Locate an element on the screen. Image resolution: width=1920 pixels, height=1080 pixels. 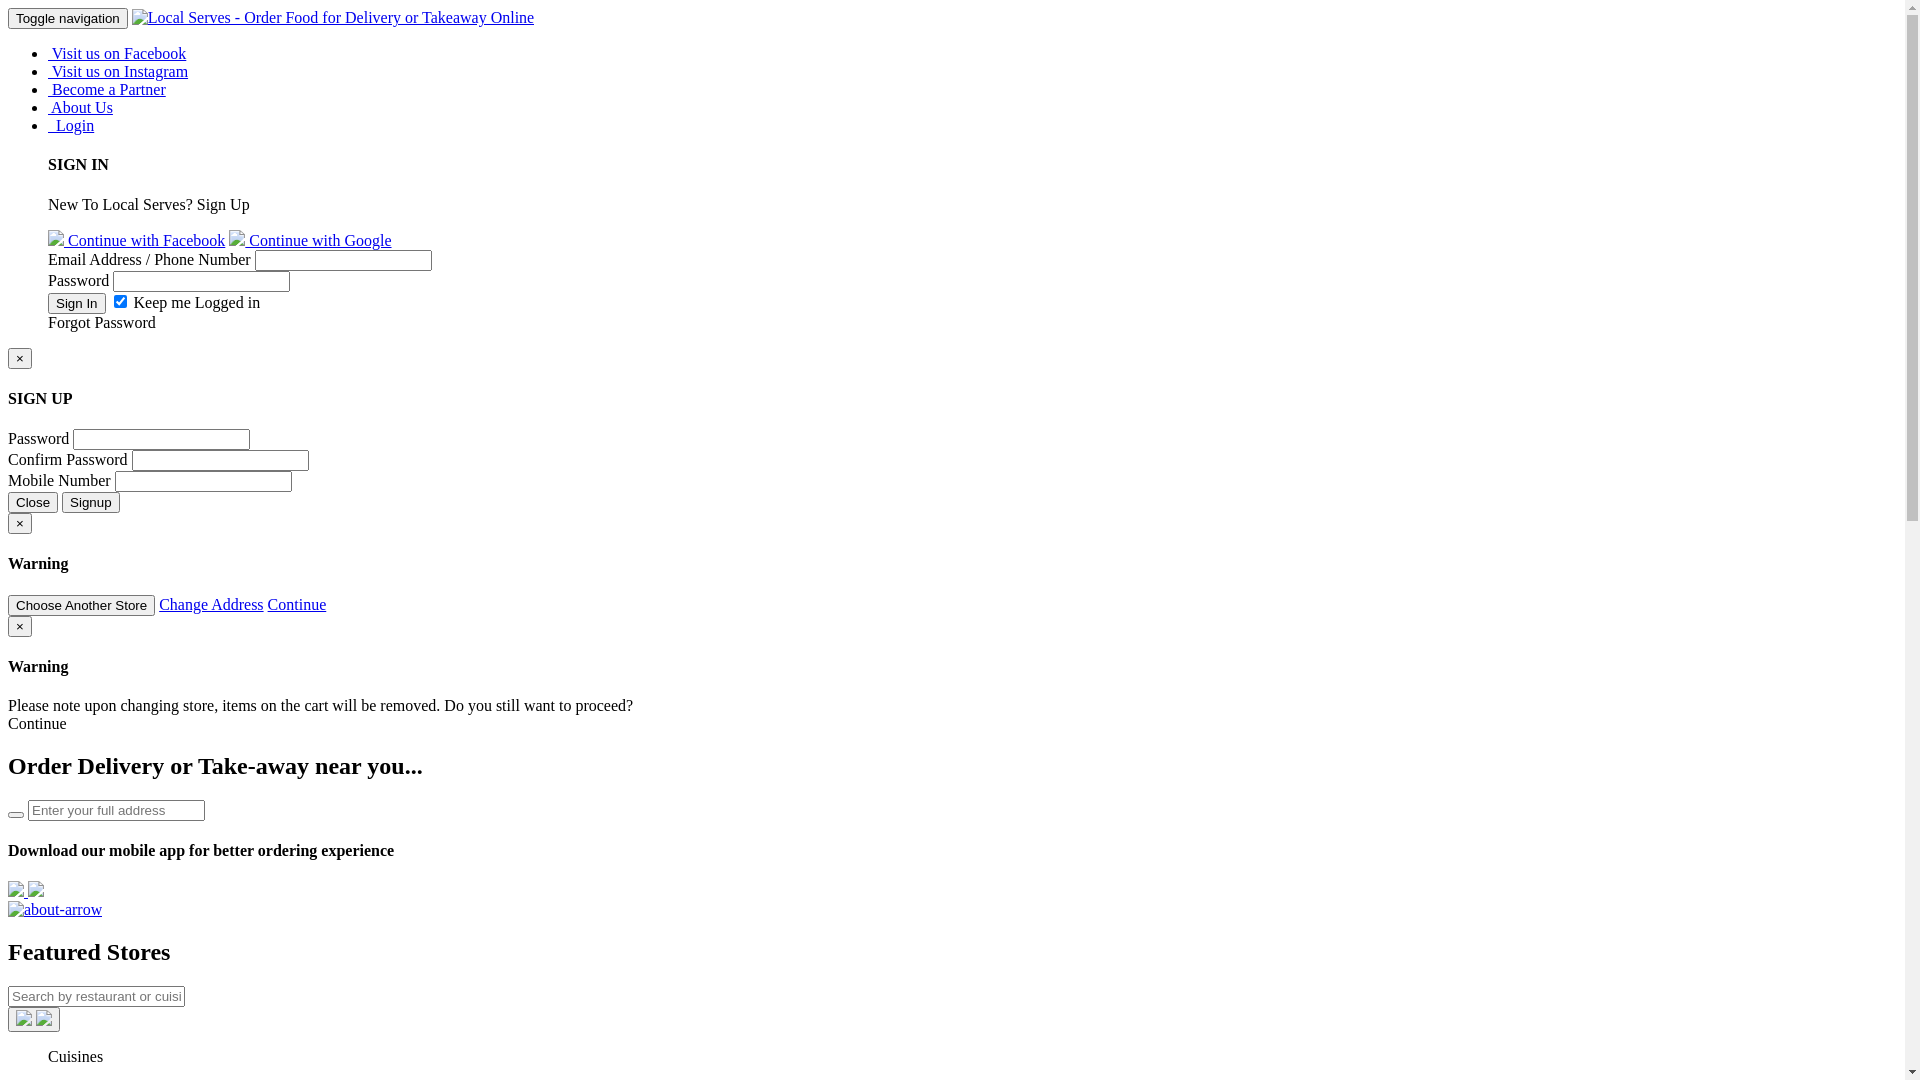
Close is located at coordinates (33, 502).